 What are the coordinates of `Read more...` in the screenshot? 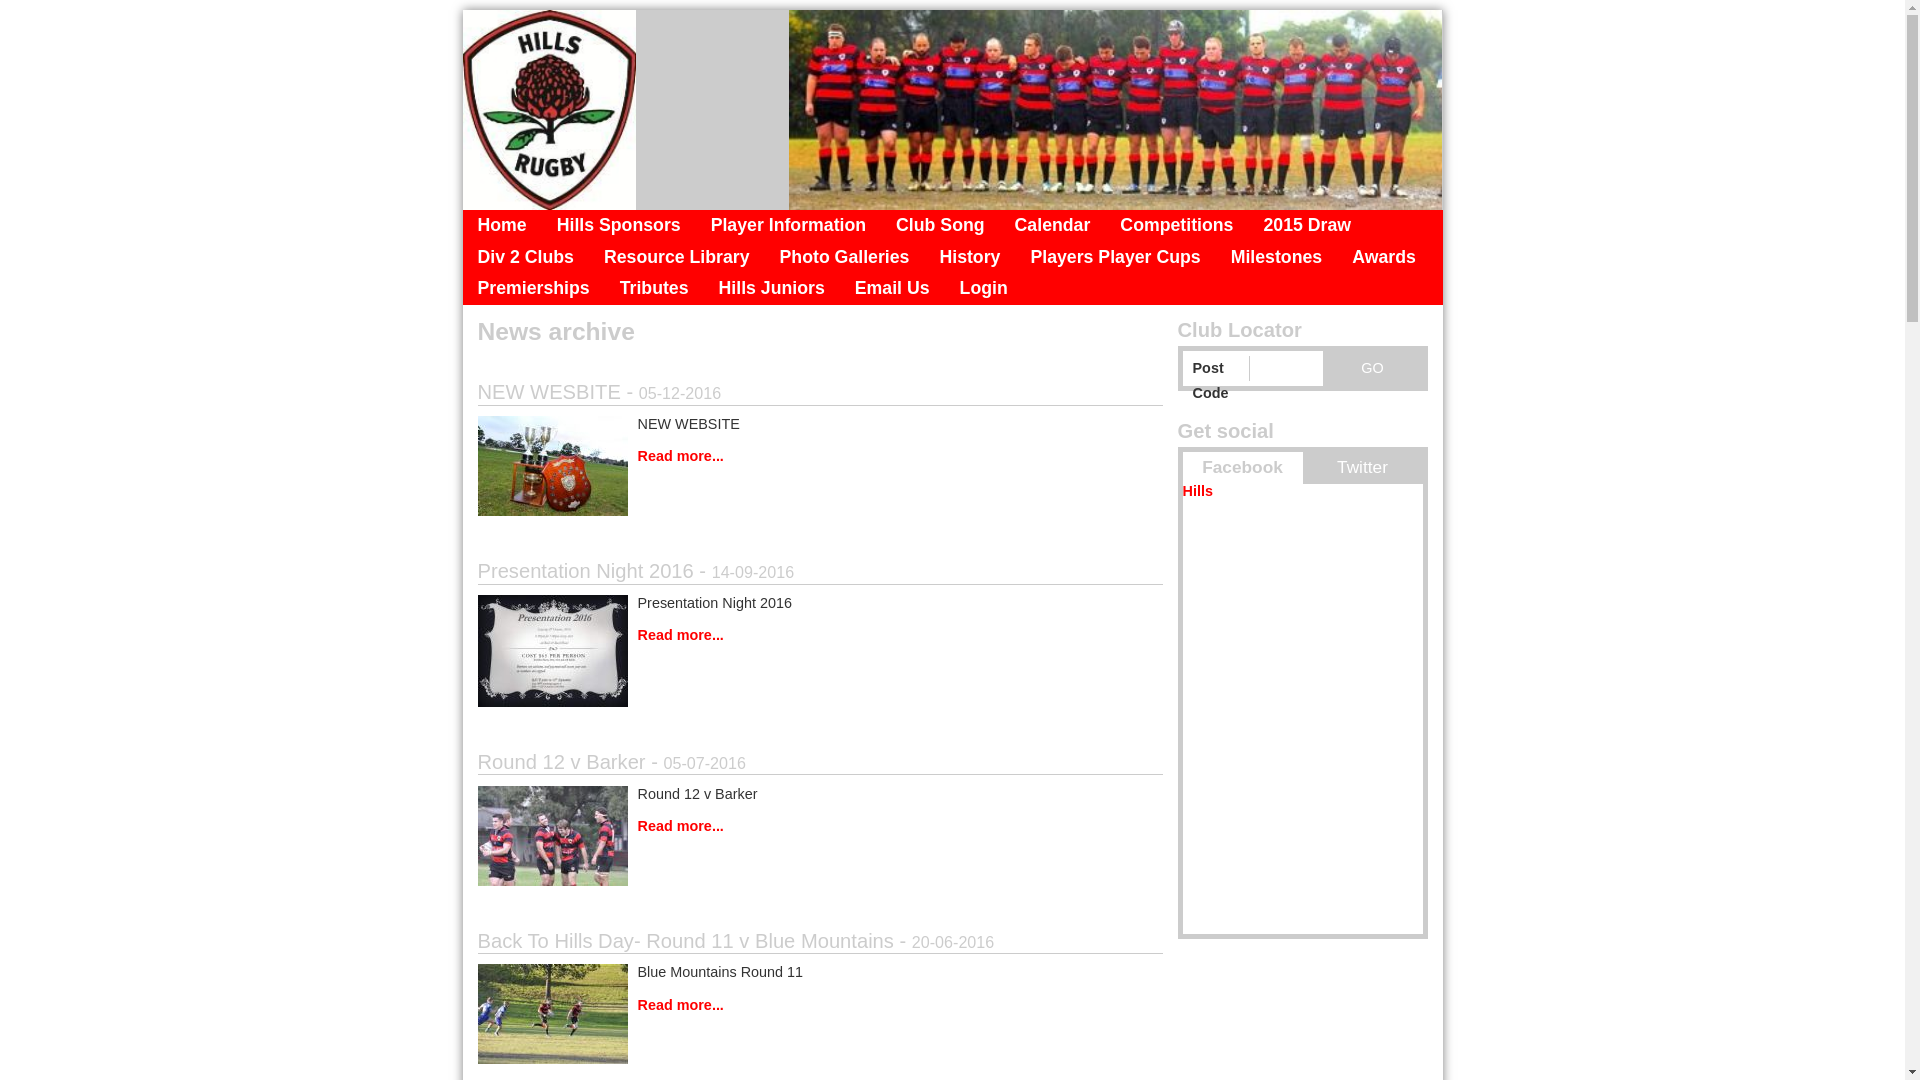 It's located at (820, 636).